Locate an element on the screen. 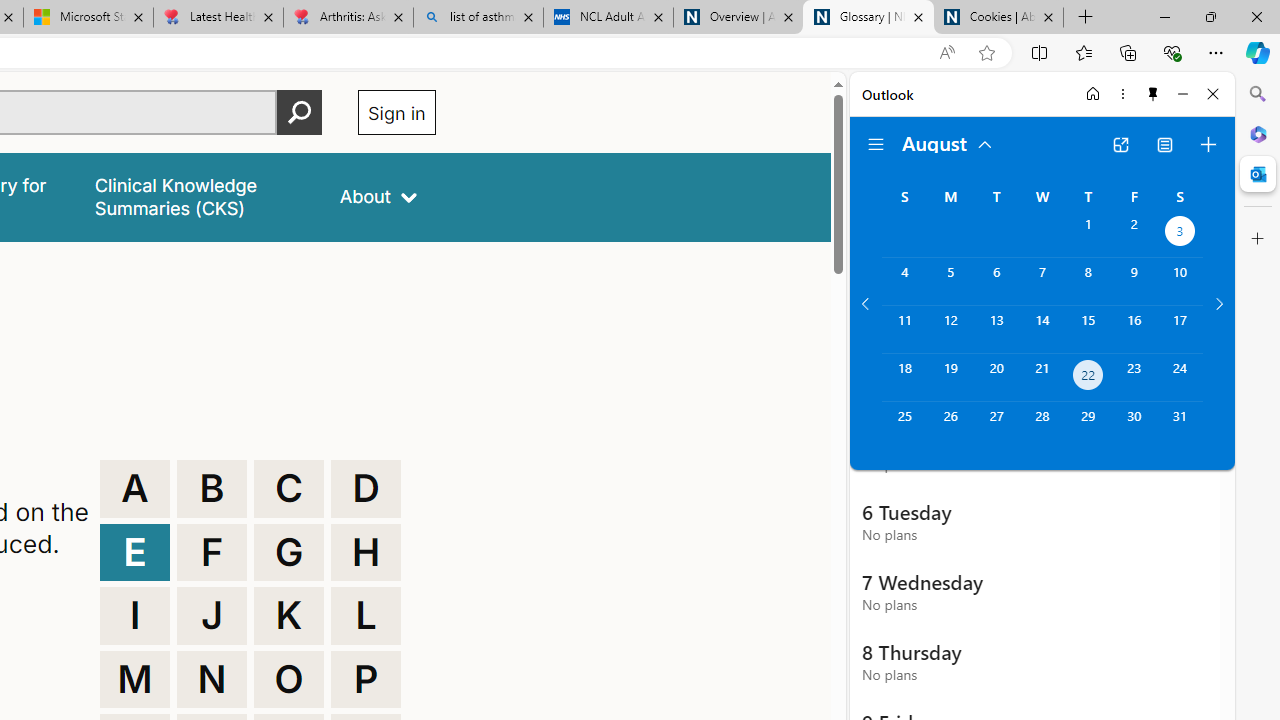 The width and height of the screenshot is (1280, 720). D is located at coordinates (366, 488).